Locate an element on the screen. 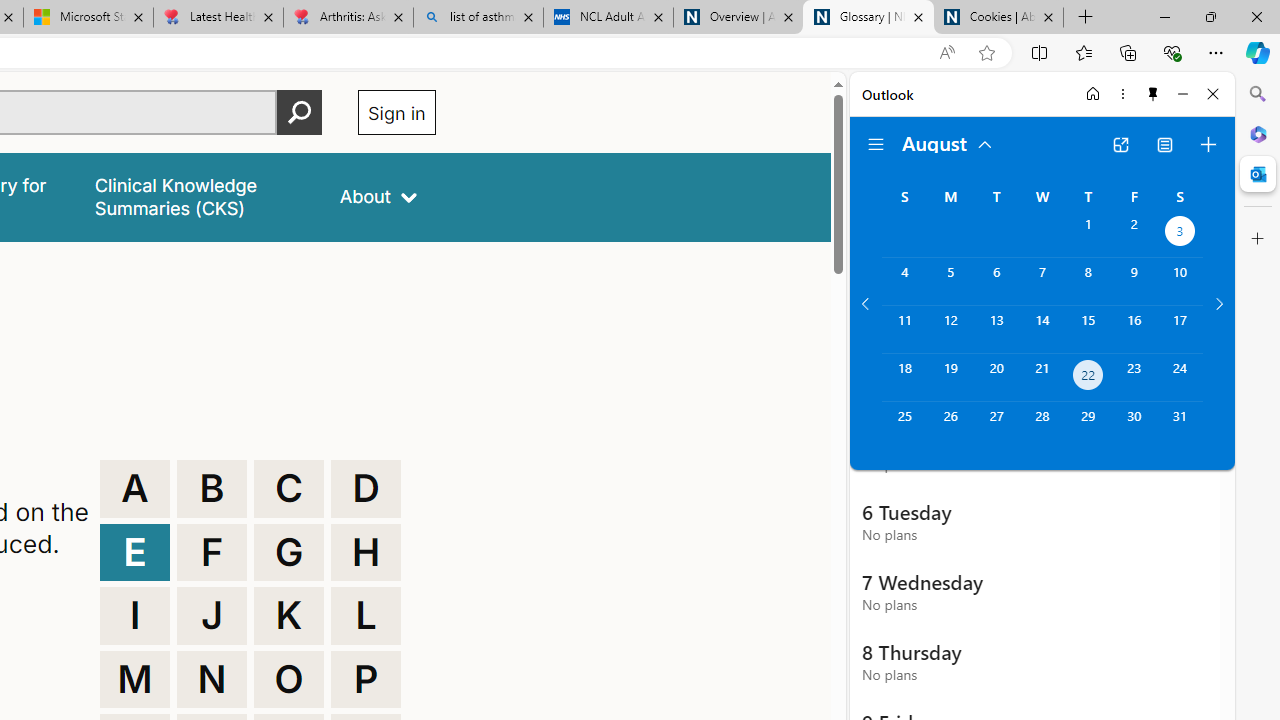 The width and height of the screenshot is (1280, 720). D is located at coordinates (366, 488).